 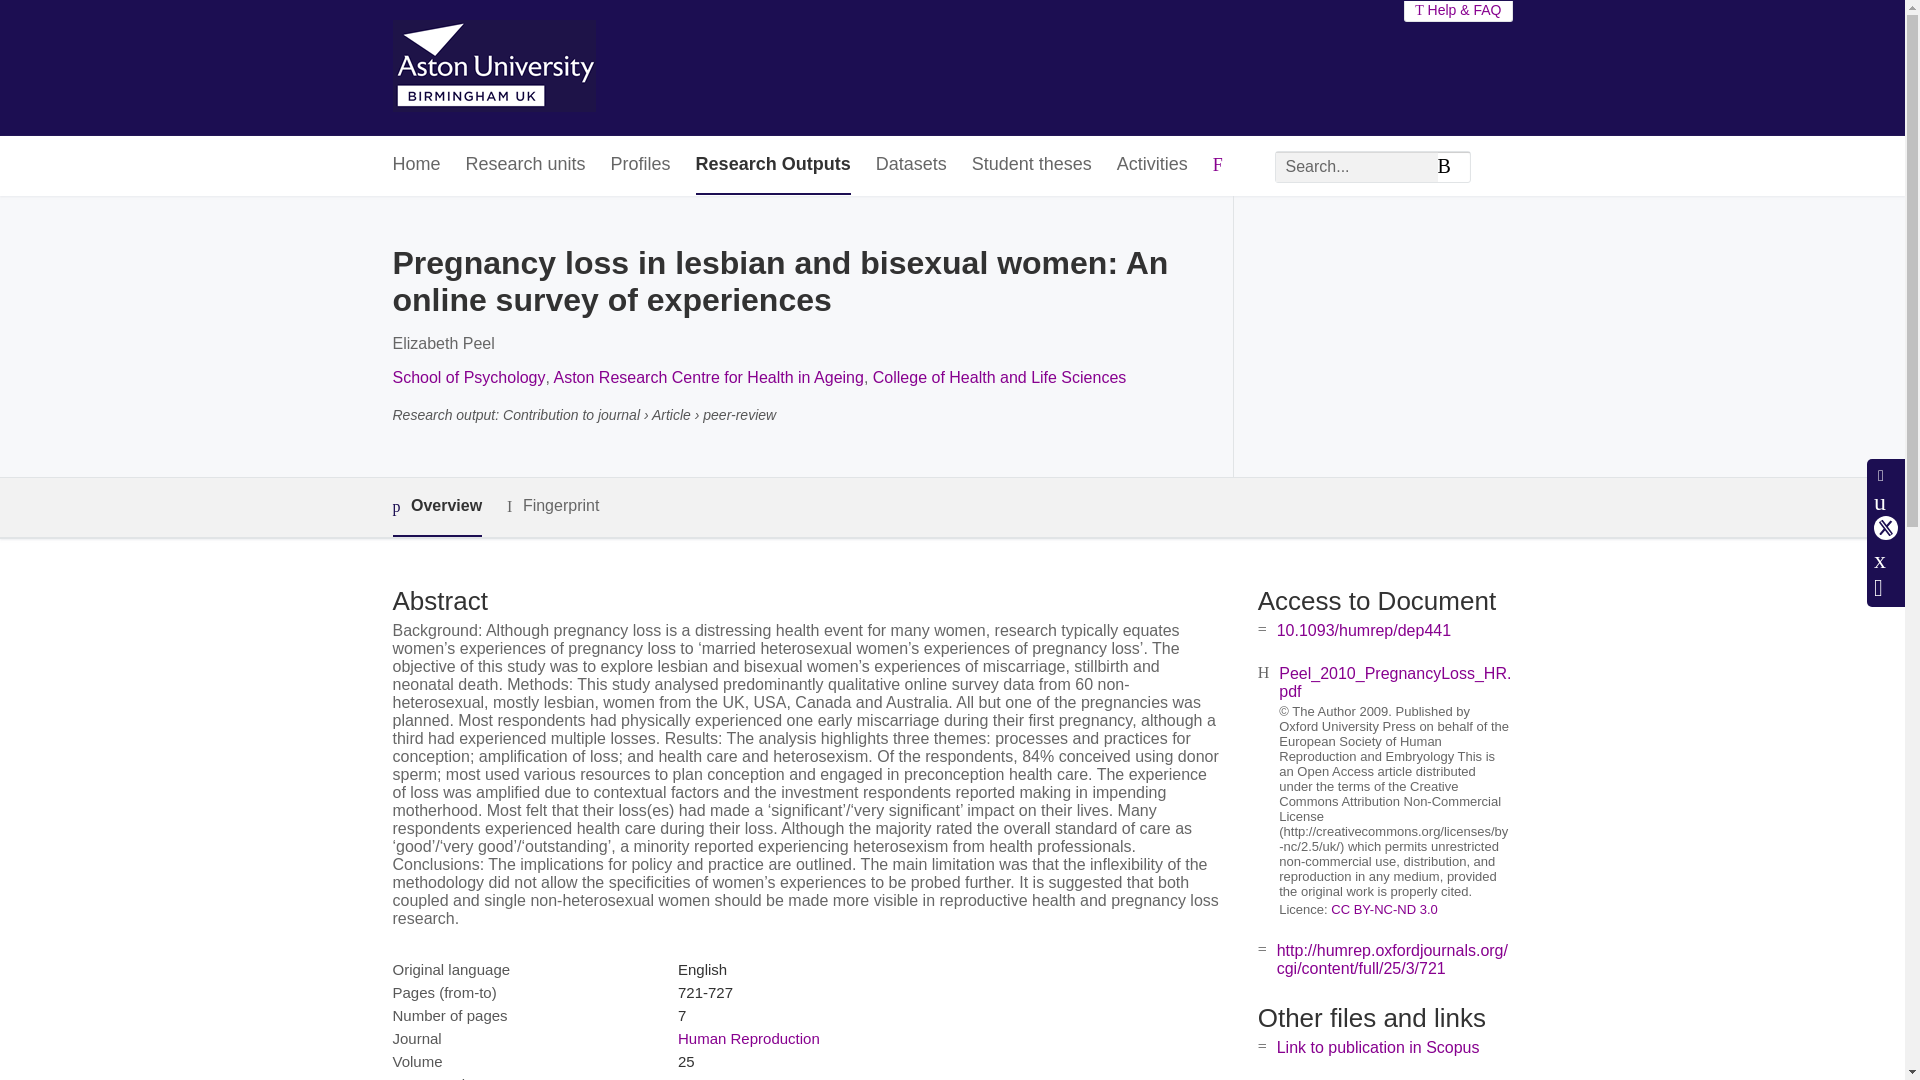 What do you see at coordinates (526, 166) in the screenshot?
I see `Research units` at bounding box center [526, 166].